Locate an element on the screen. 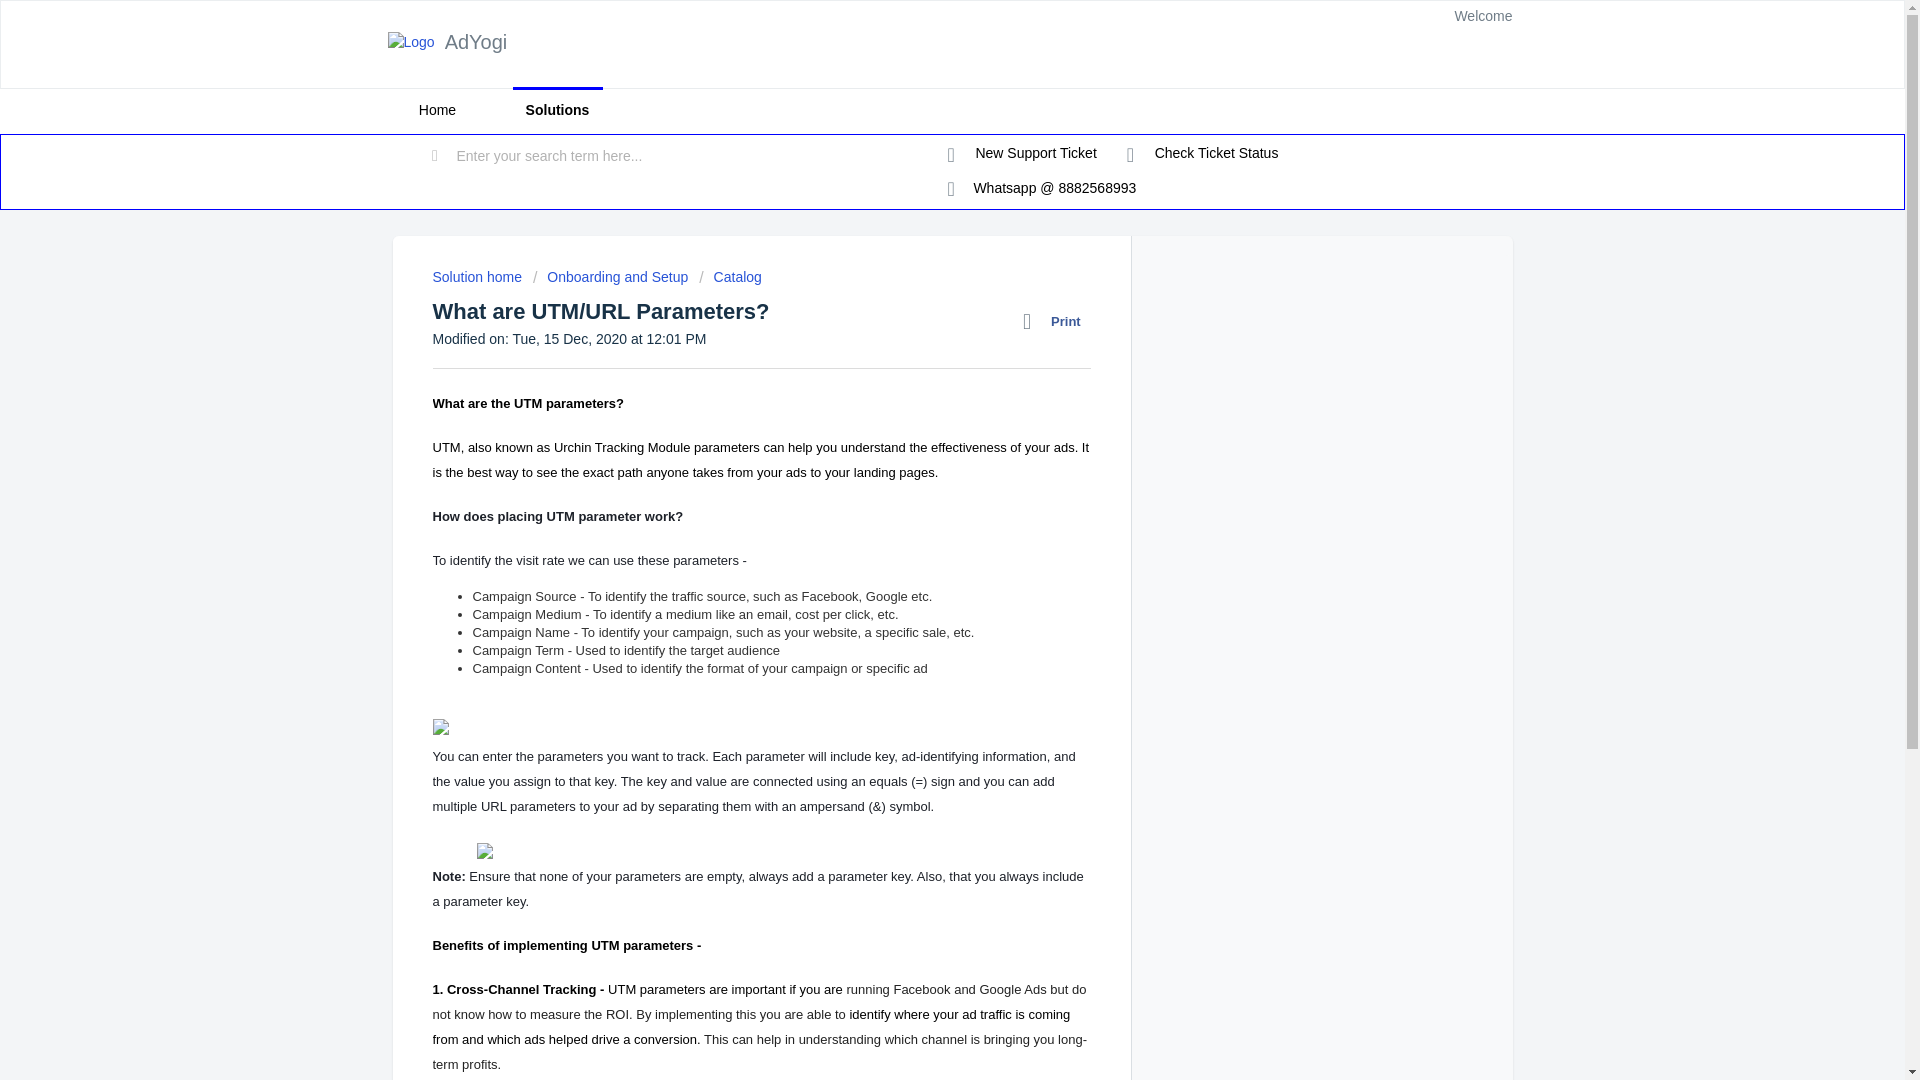 The height and width of the screenshot is (1080, 1920). New support ticket is located at coordinates (1022, 154).